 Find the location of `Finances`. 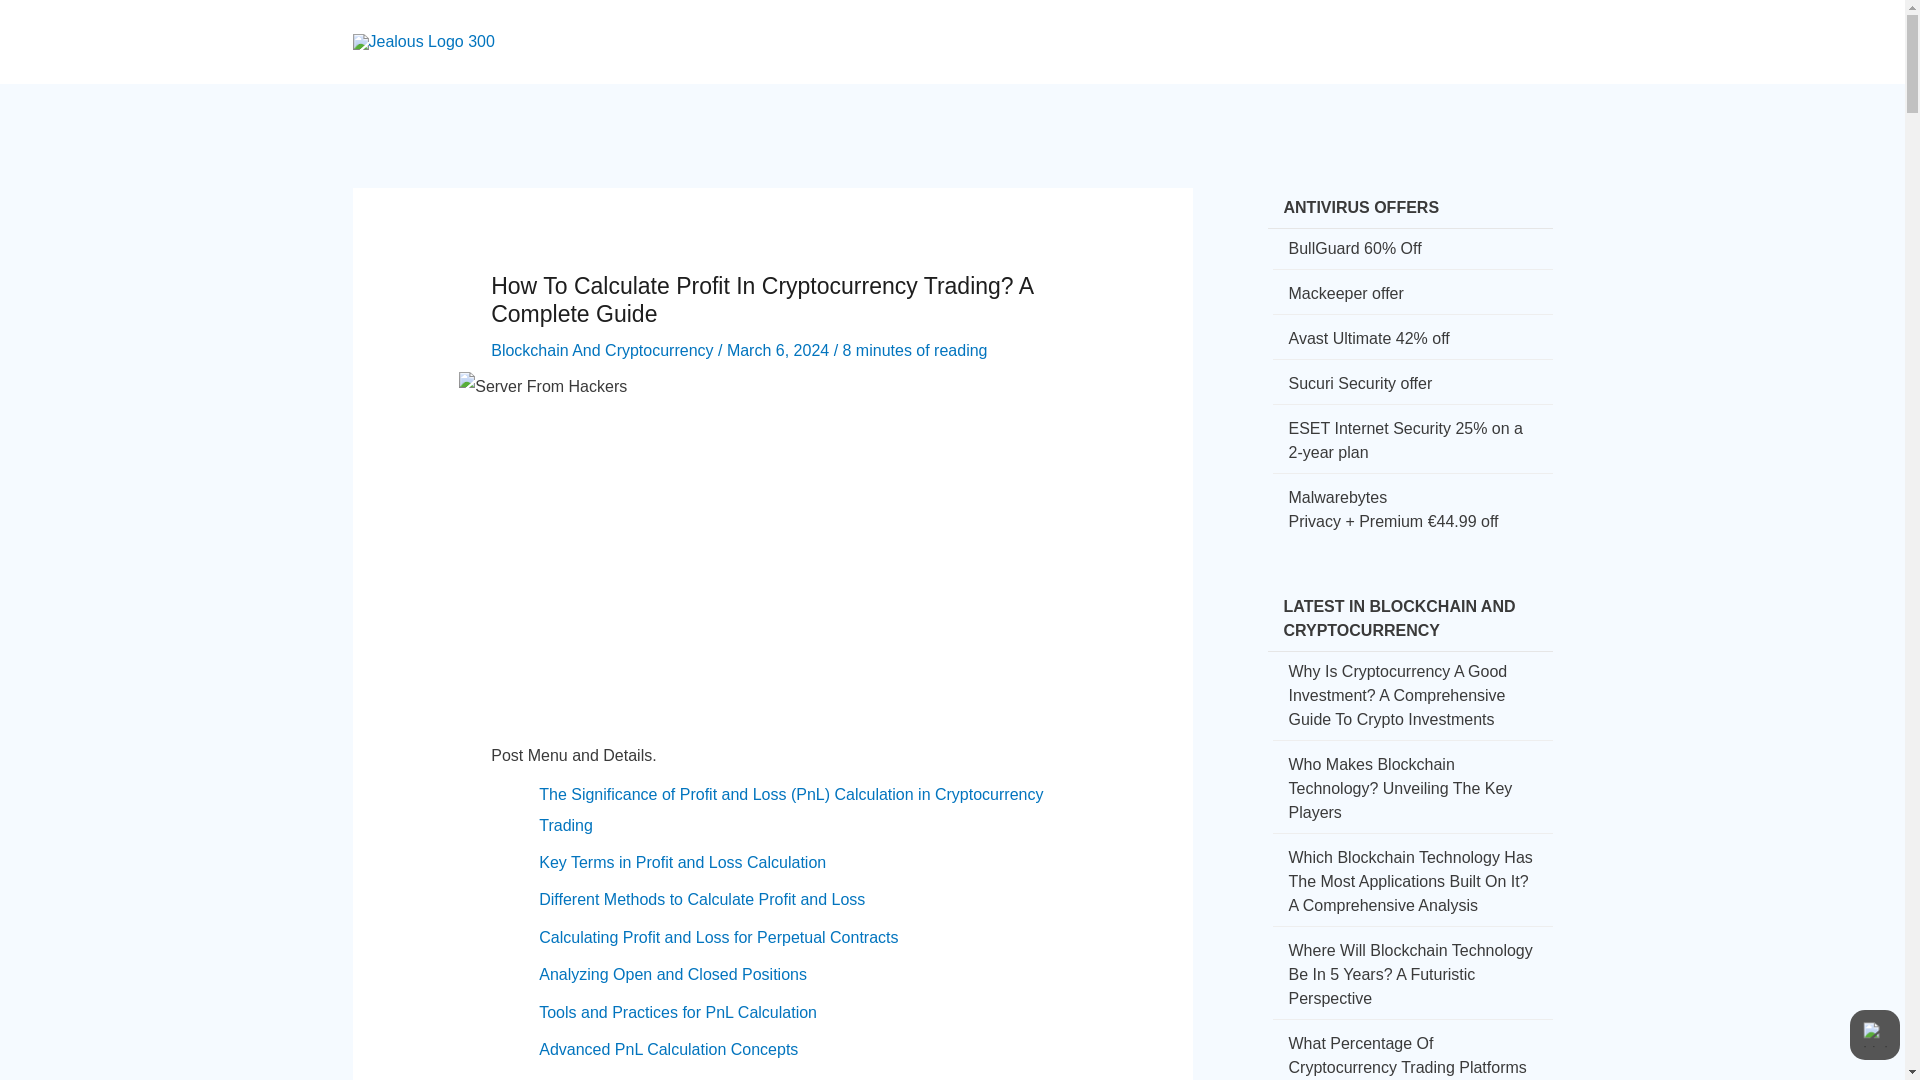

Finances is located at coordinates (1225, 24).